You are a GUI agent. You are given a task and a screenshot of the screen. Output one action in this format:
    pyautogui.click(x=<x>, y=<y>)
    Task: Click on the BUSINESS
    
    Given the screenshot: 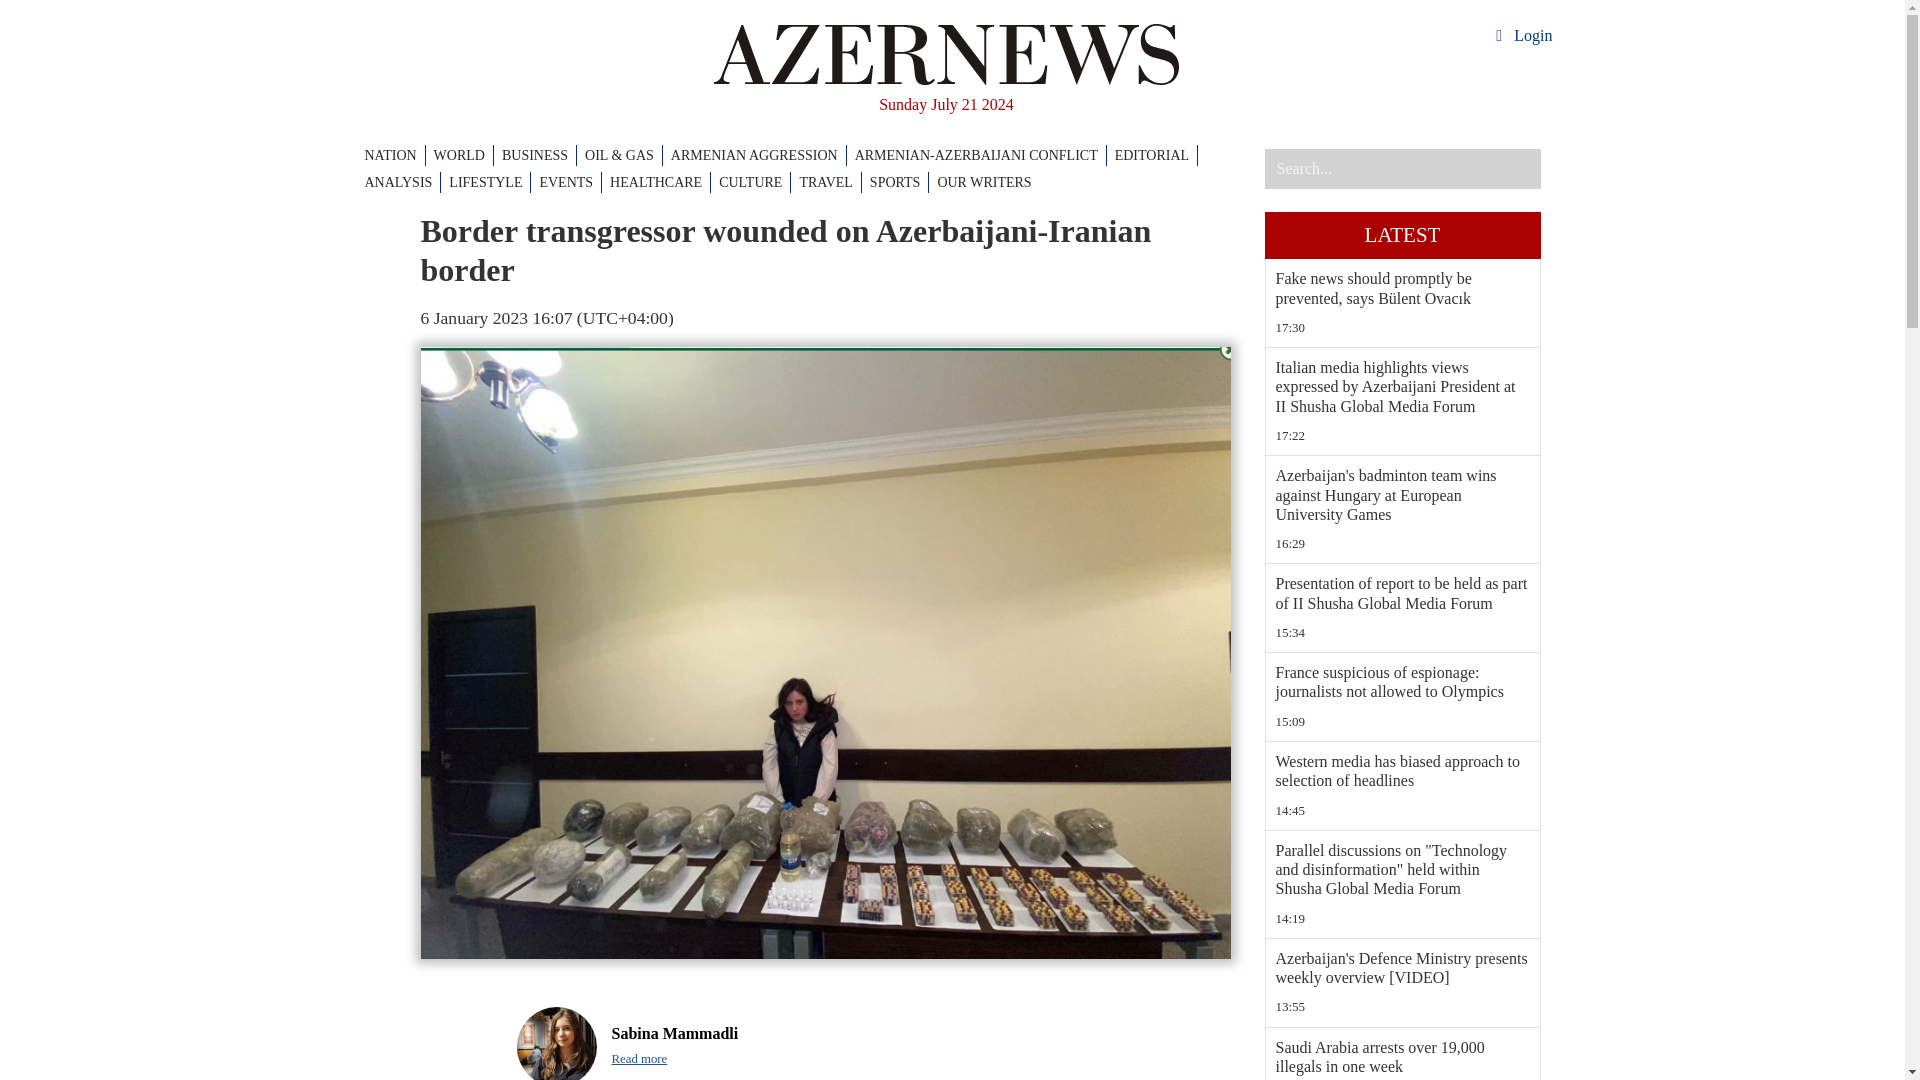 What is the action you would take?
    pyautogui.click(x=539, y=155)
    